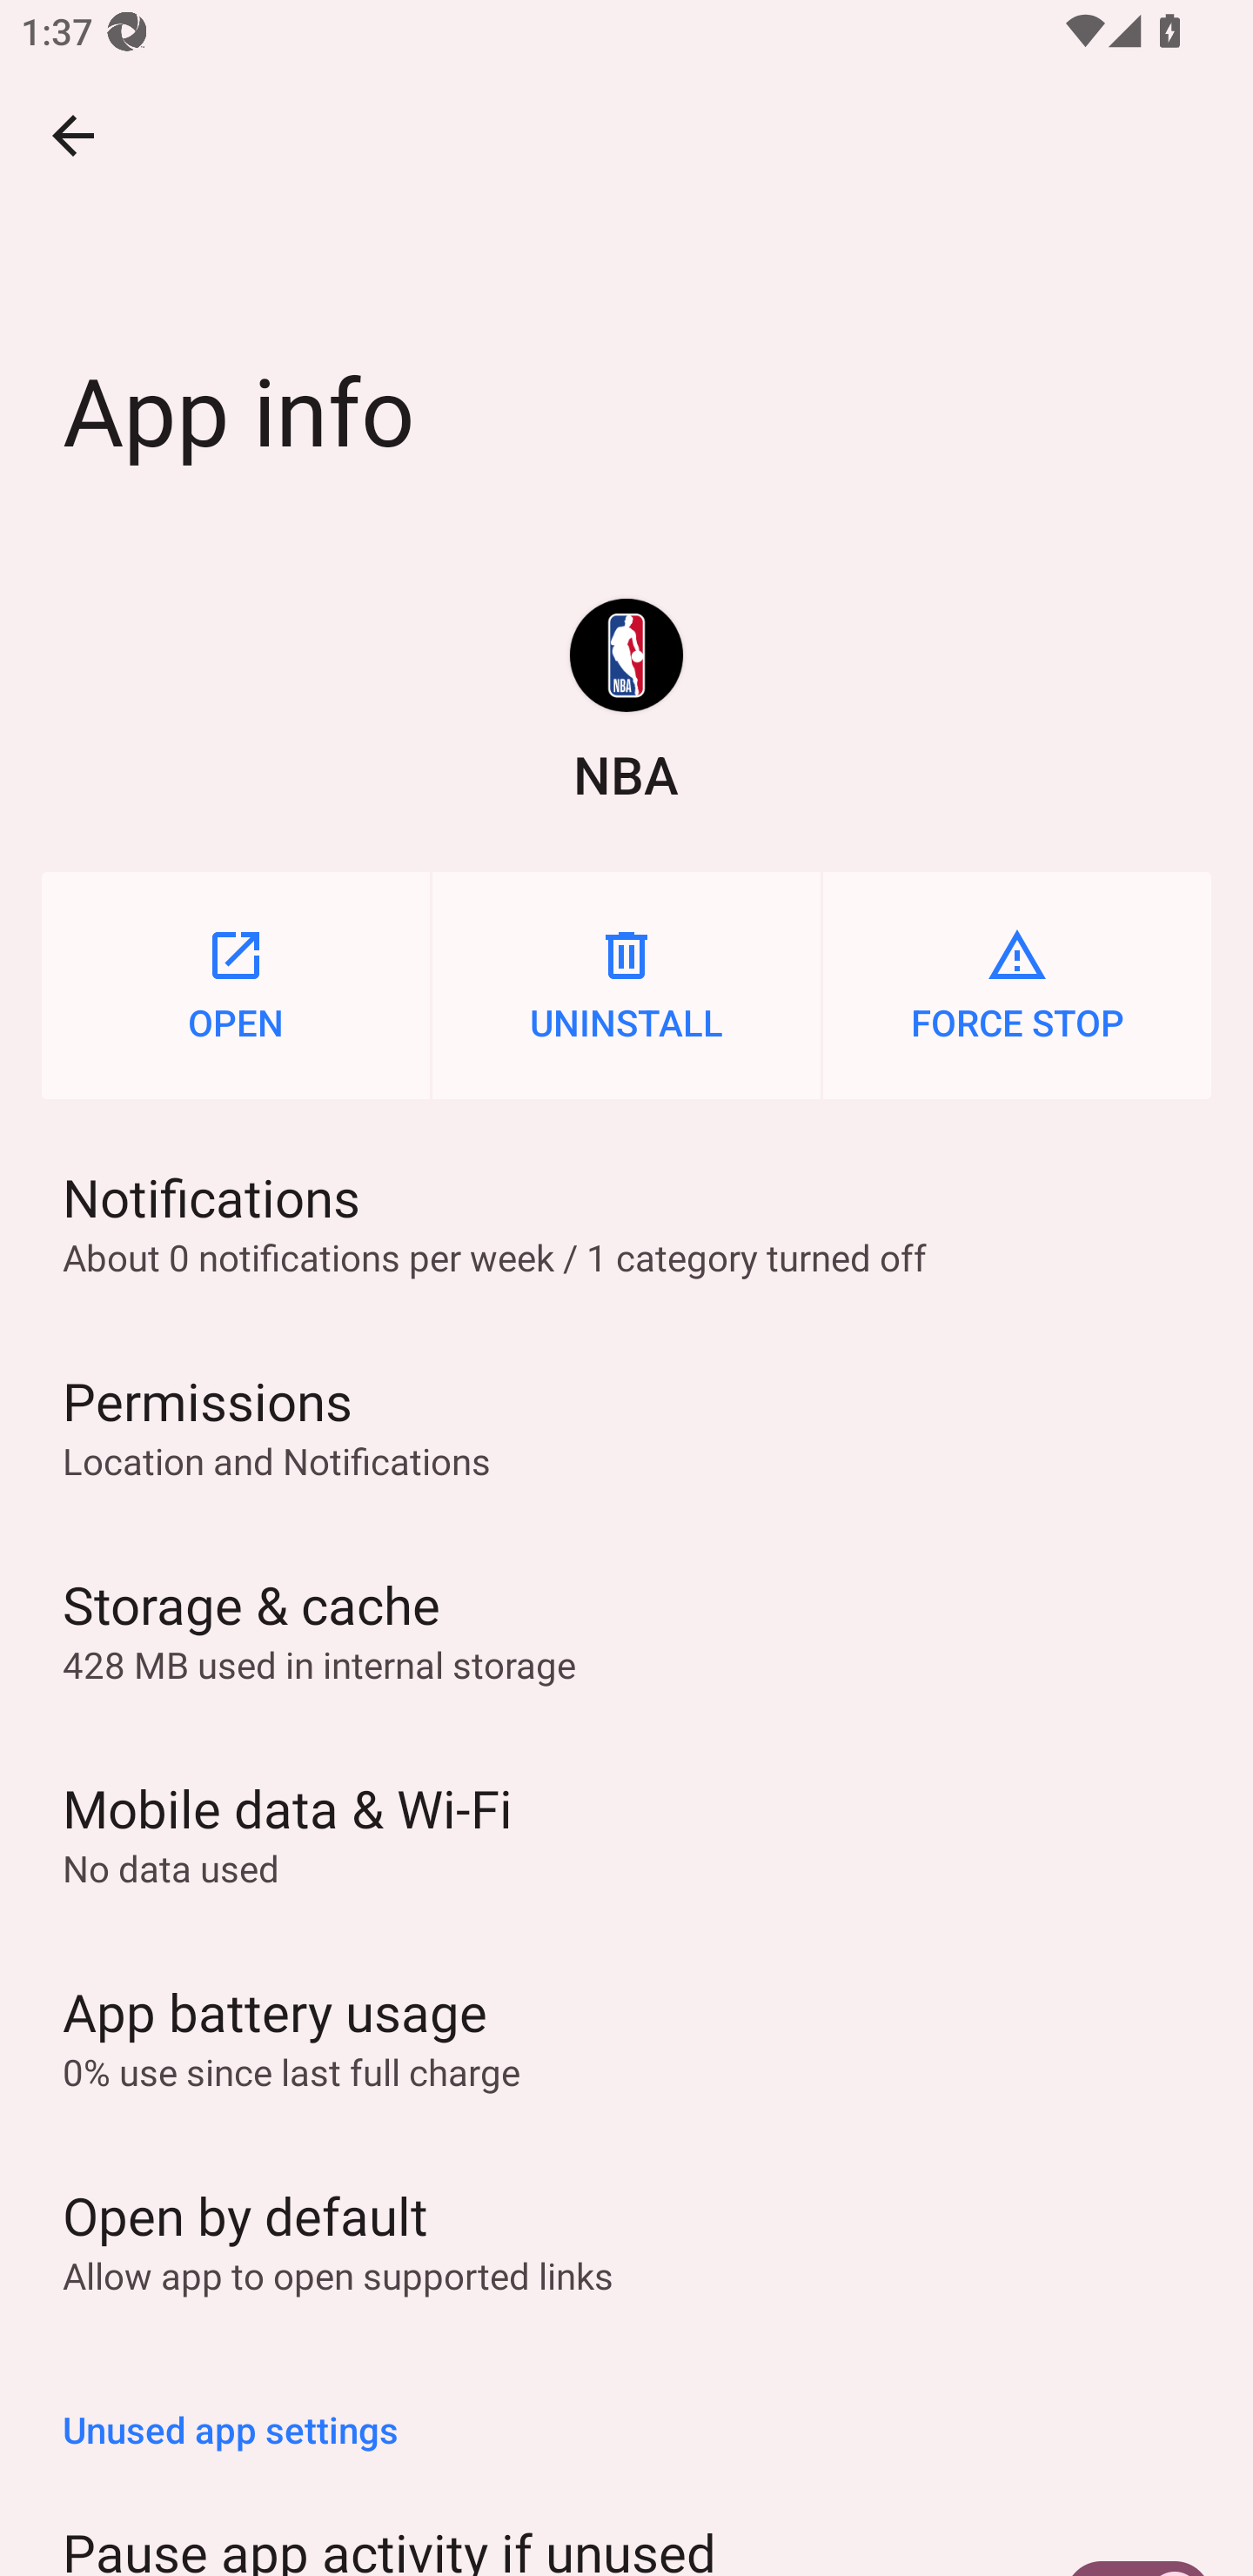  Describe the element at coordinates (235, 986) in the screenshot. I see `OPEN` at that location.